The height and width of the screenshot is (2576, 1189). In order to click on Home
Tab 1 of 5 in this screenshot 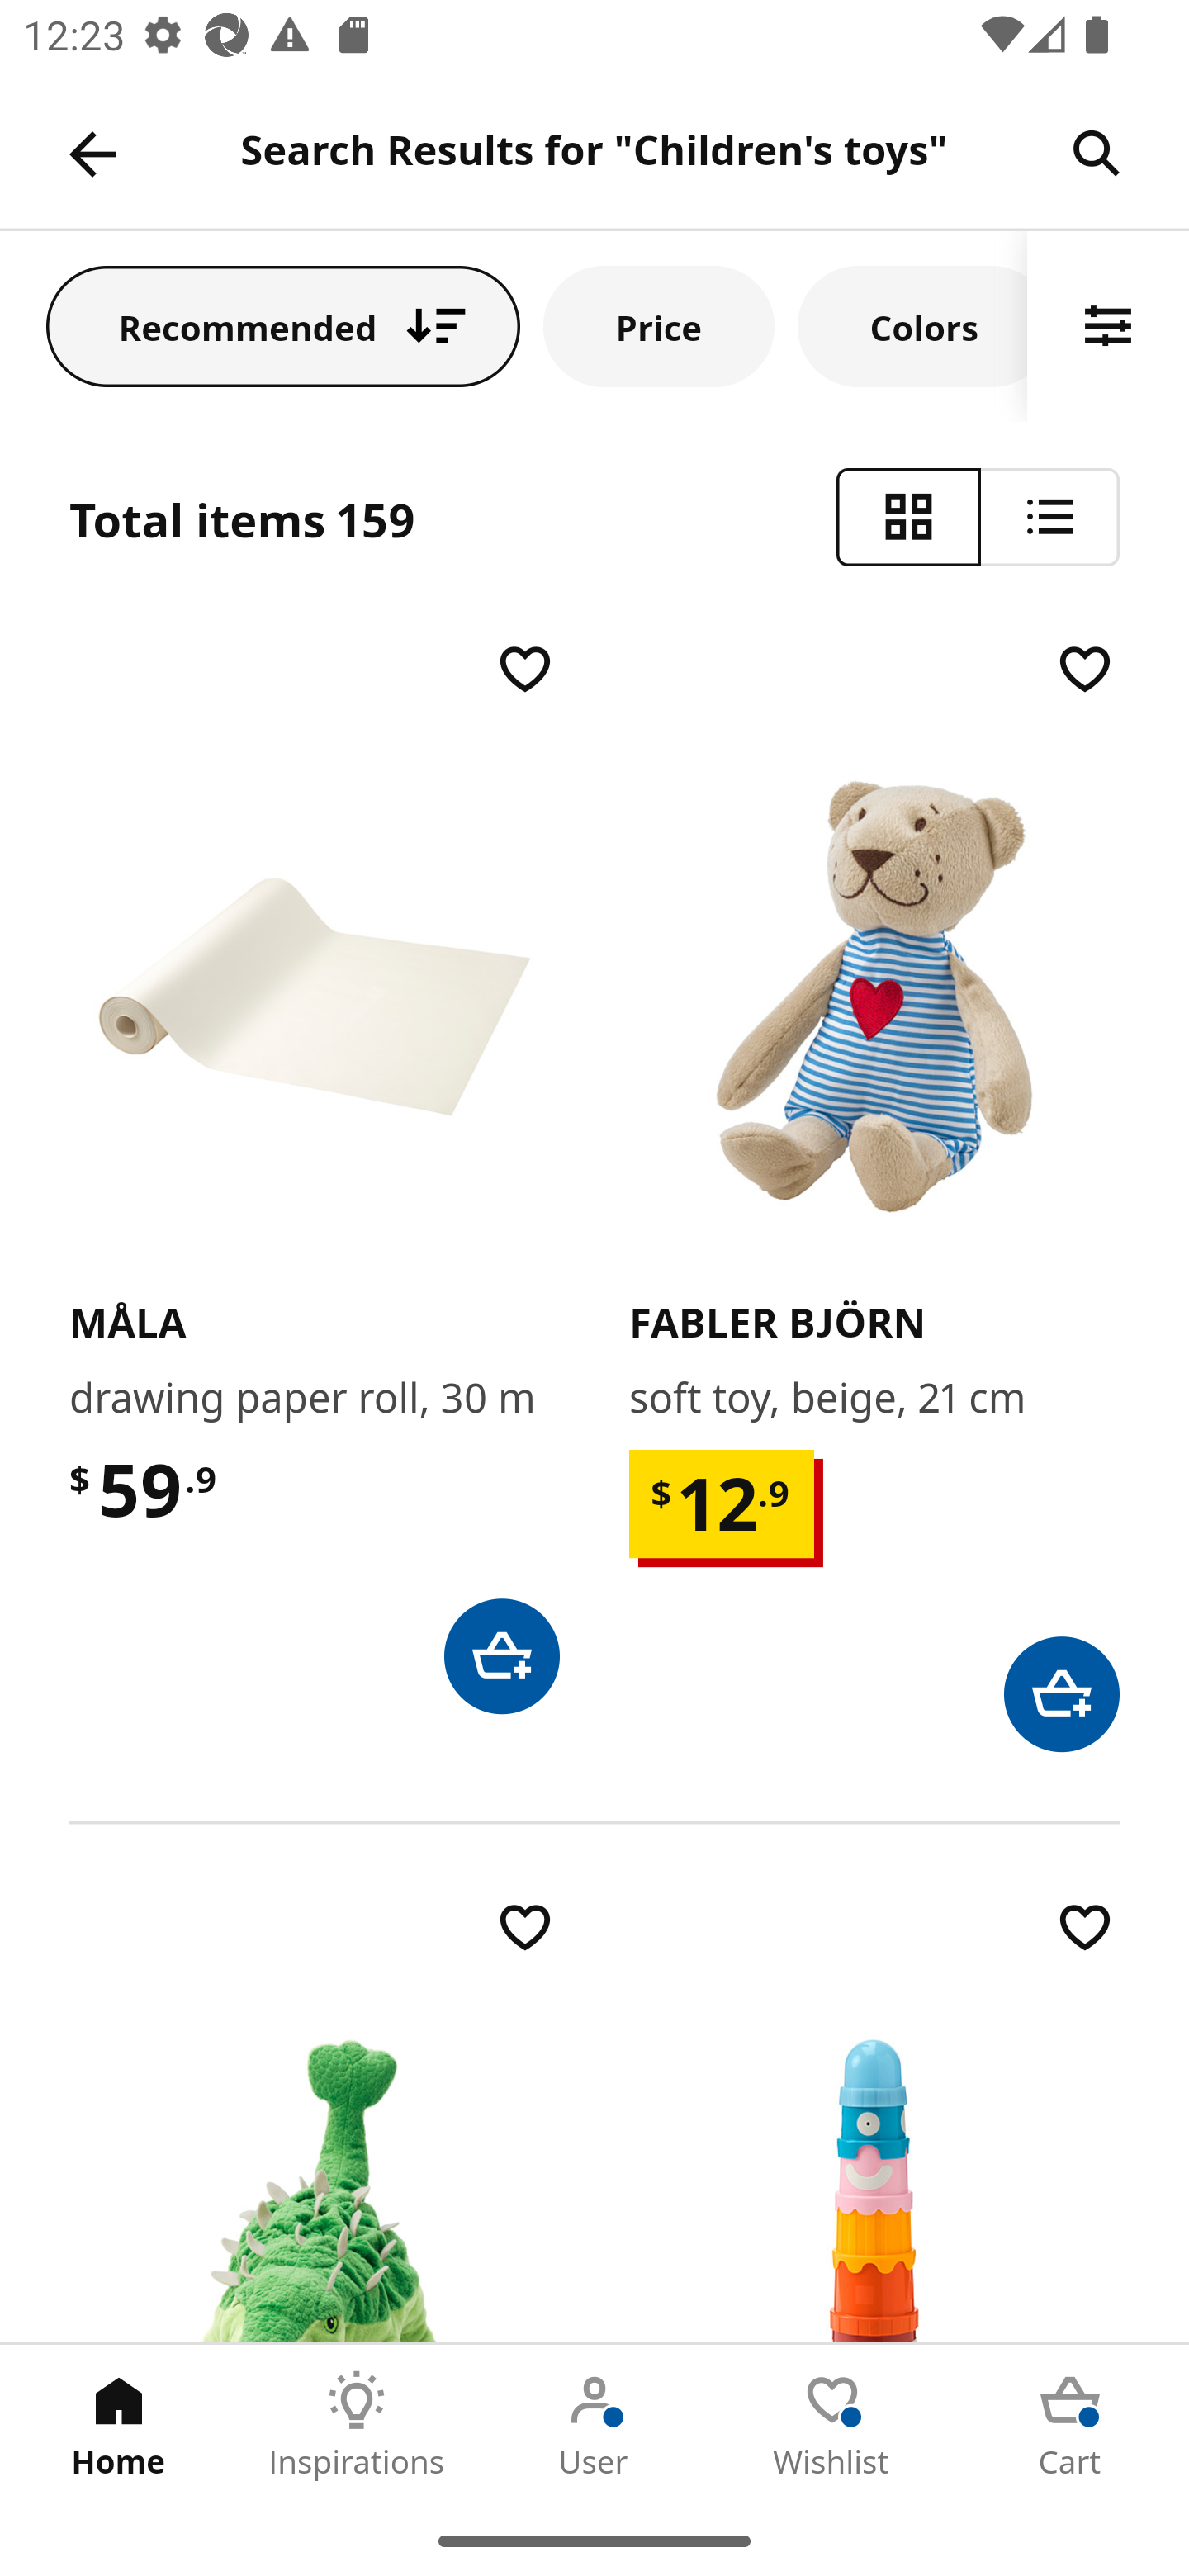, I will do `click(119, 2425)`.